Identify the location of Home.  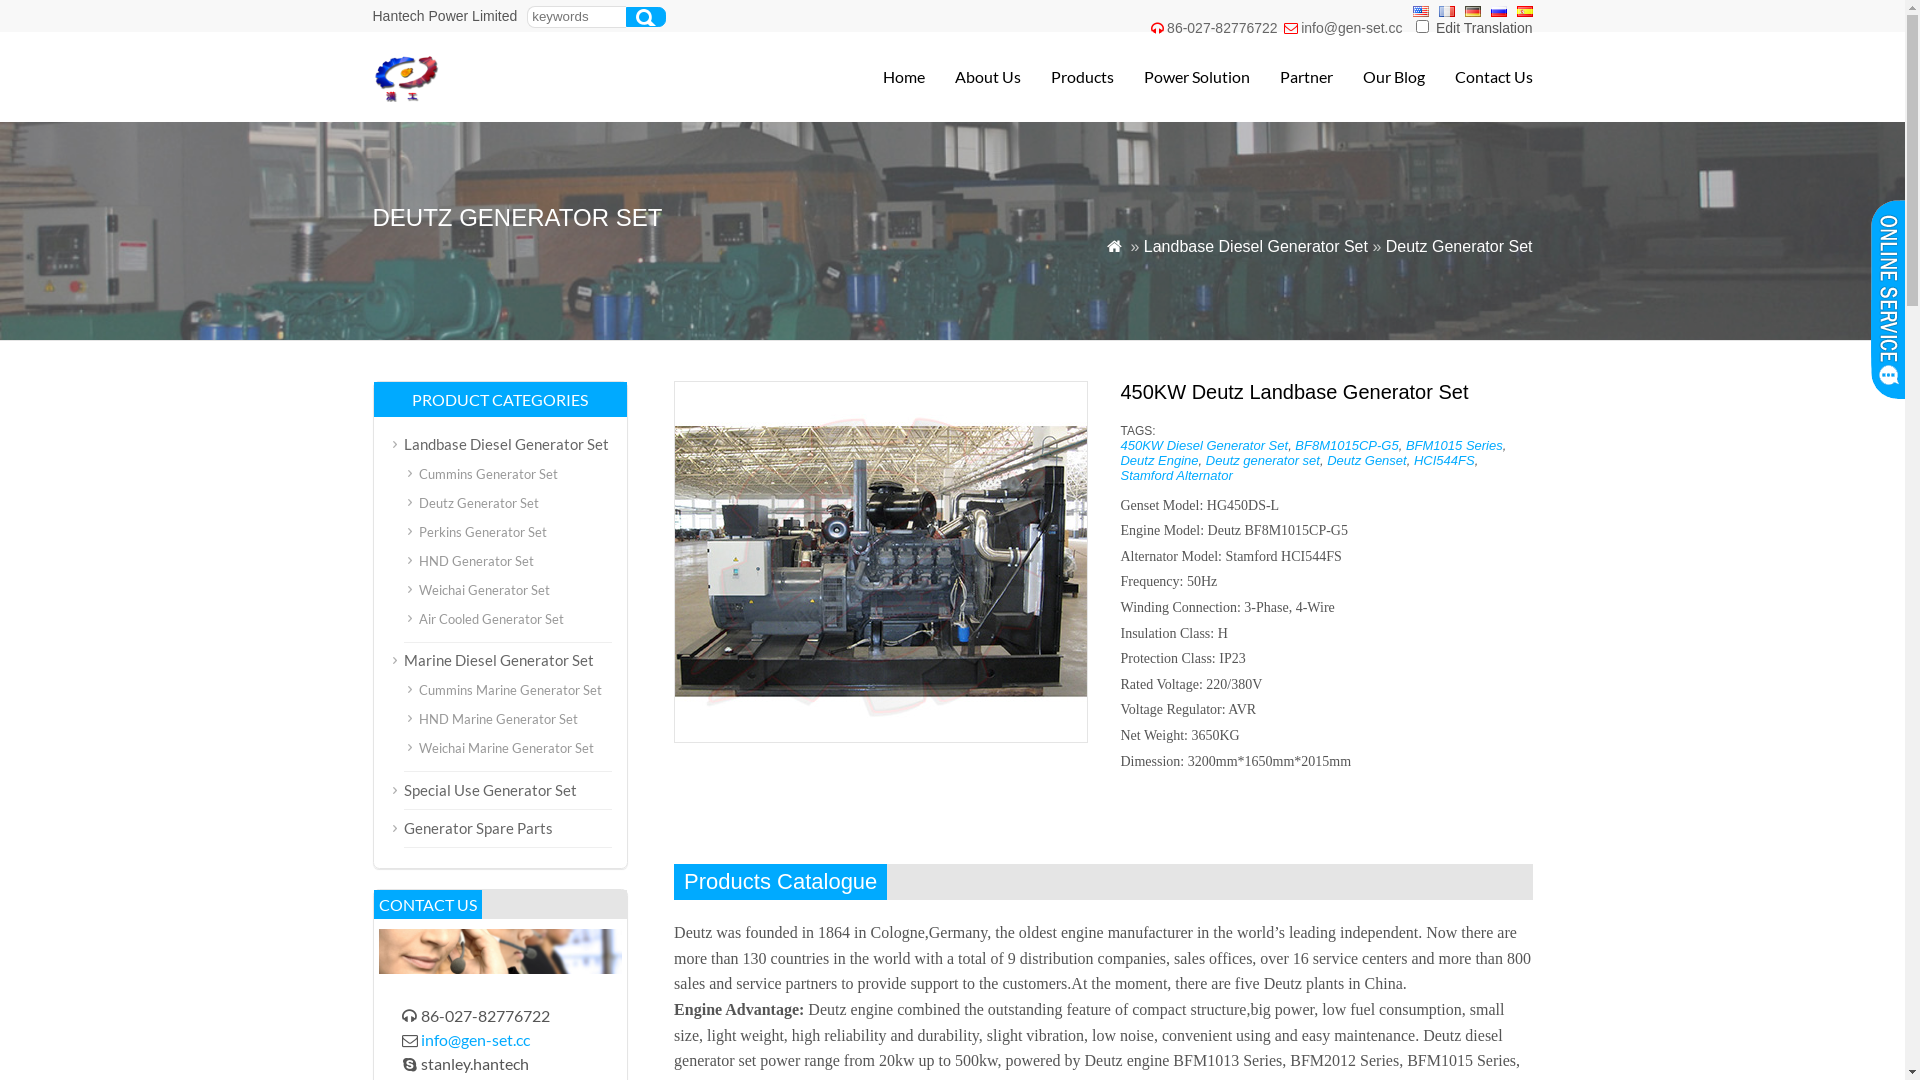
(888, 77).